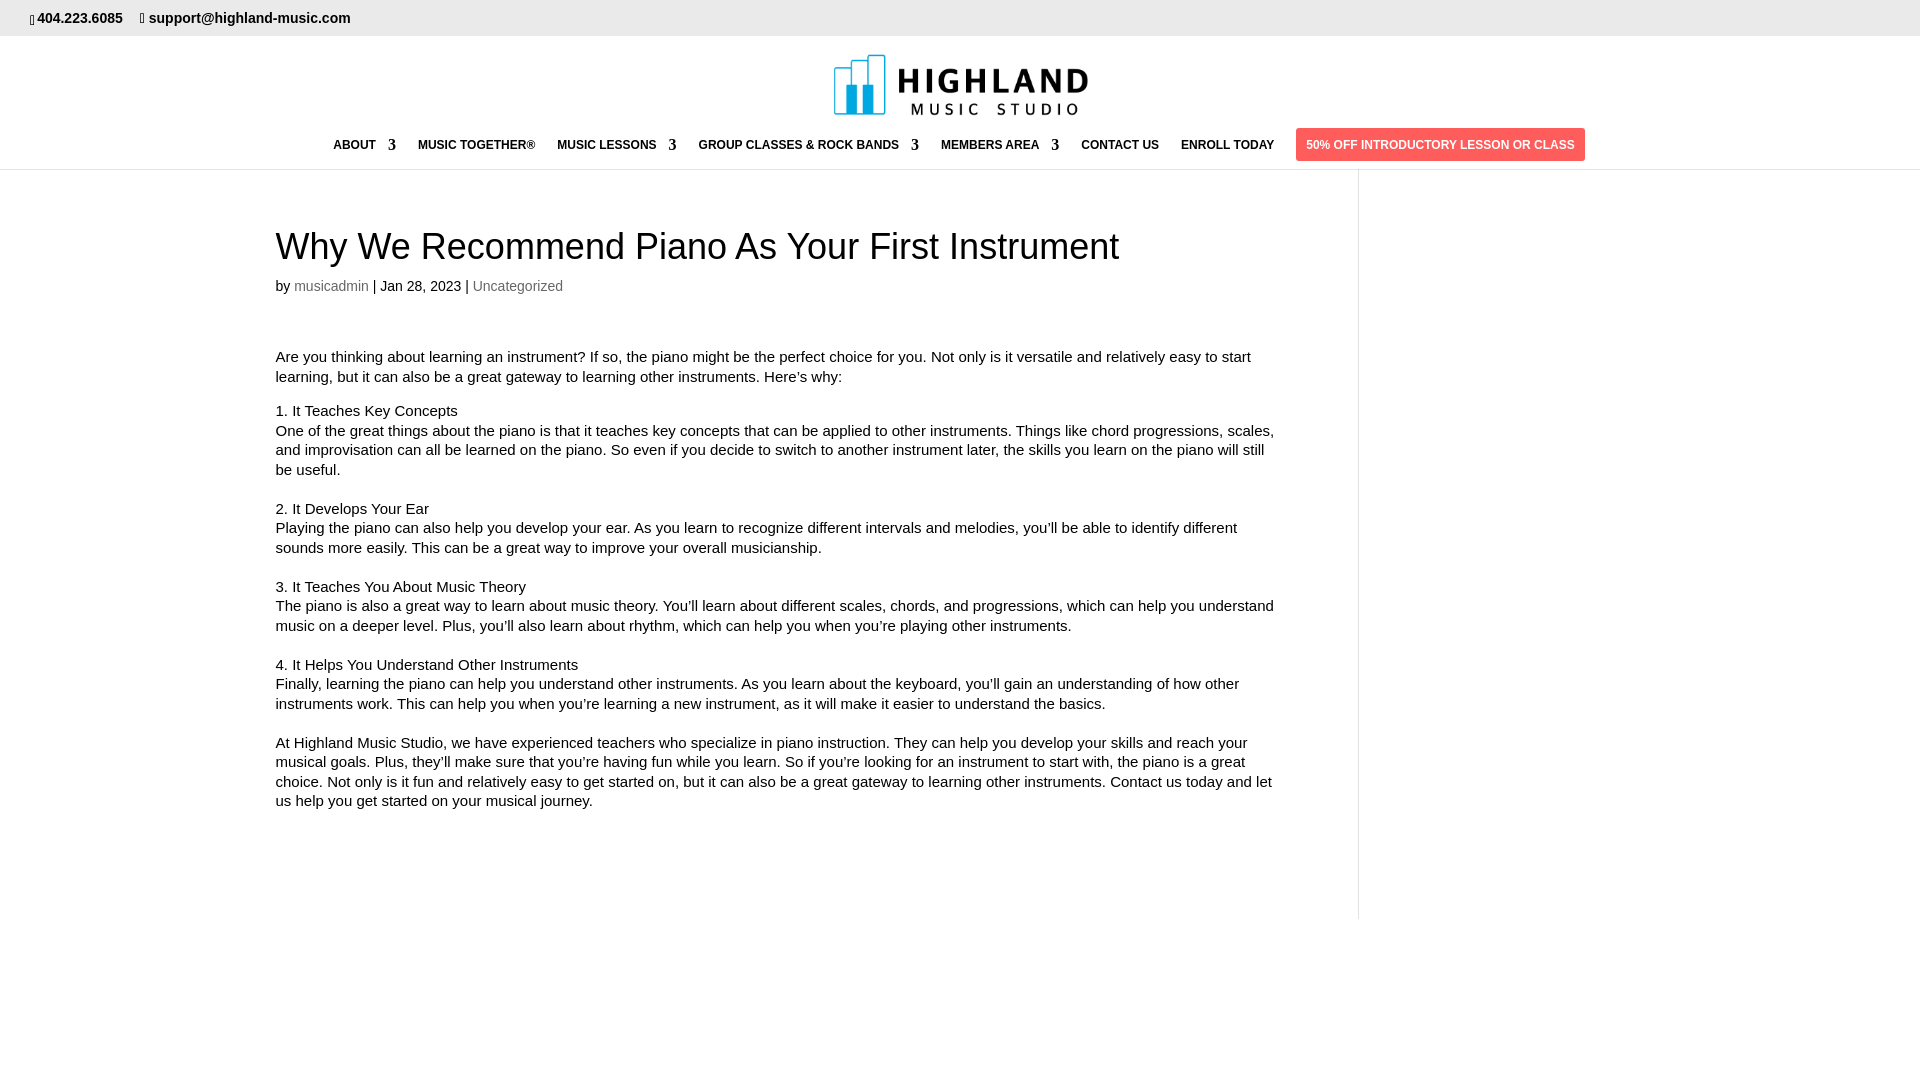 The image size is (1920, 1080). What do you see at coordinates (1120, 153) in the screenshot?
I see `CONTACT US` at bounding box center [1120, 153].